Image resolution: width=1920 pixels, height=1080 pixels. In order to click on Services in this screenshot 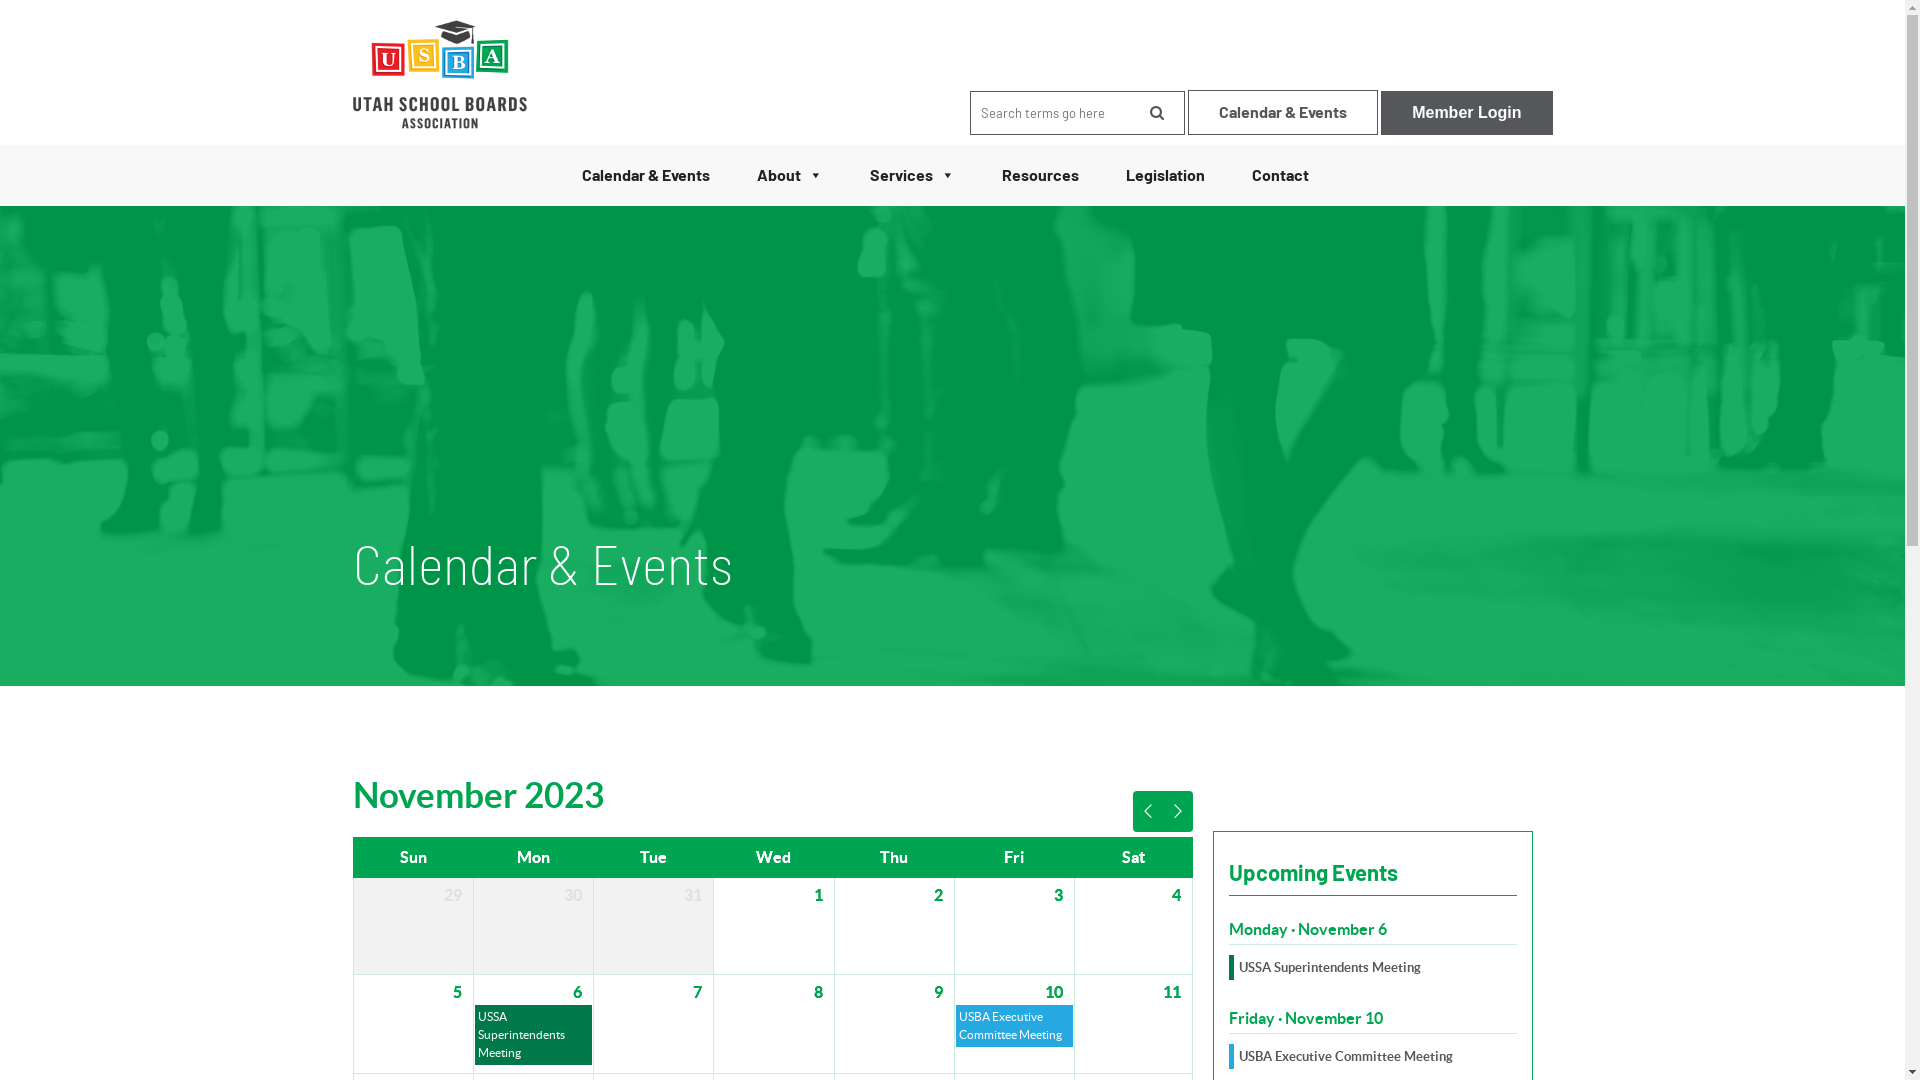, I will do `click(912, 175)`.